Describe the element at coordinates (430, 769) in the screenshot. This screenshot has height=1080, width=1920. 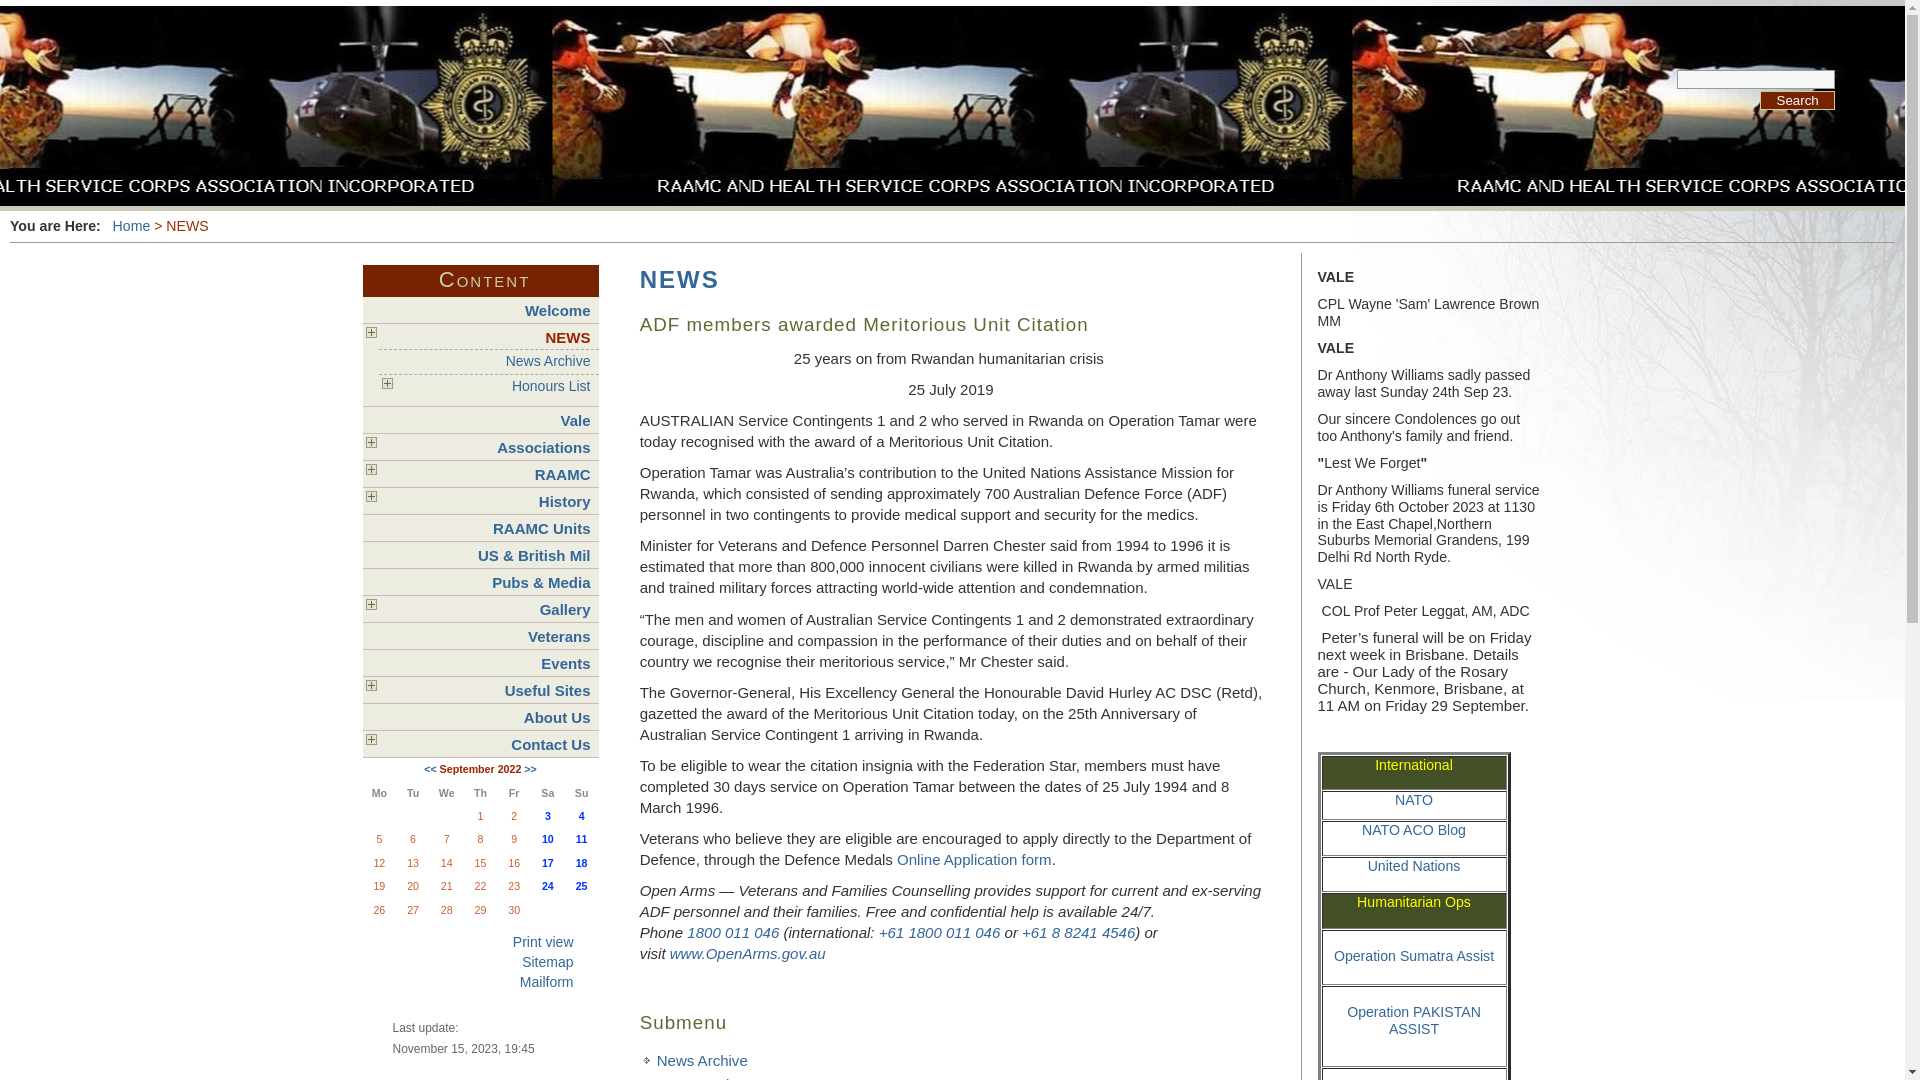
I see `<<` at that location.